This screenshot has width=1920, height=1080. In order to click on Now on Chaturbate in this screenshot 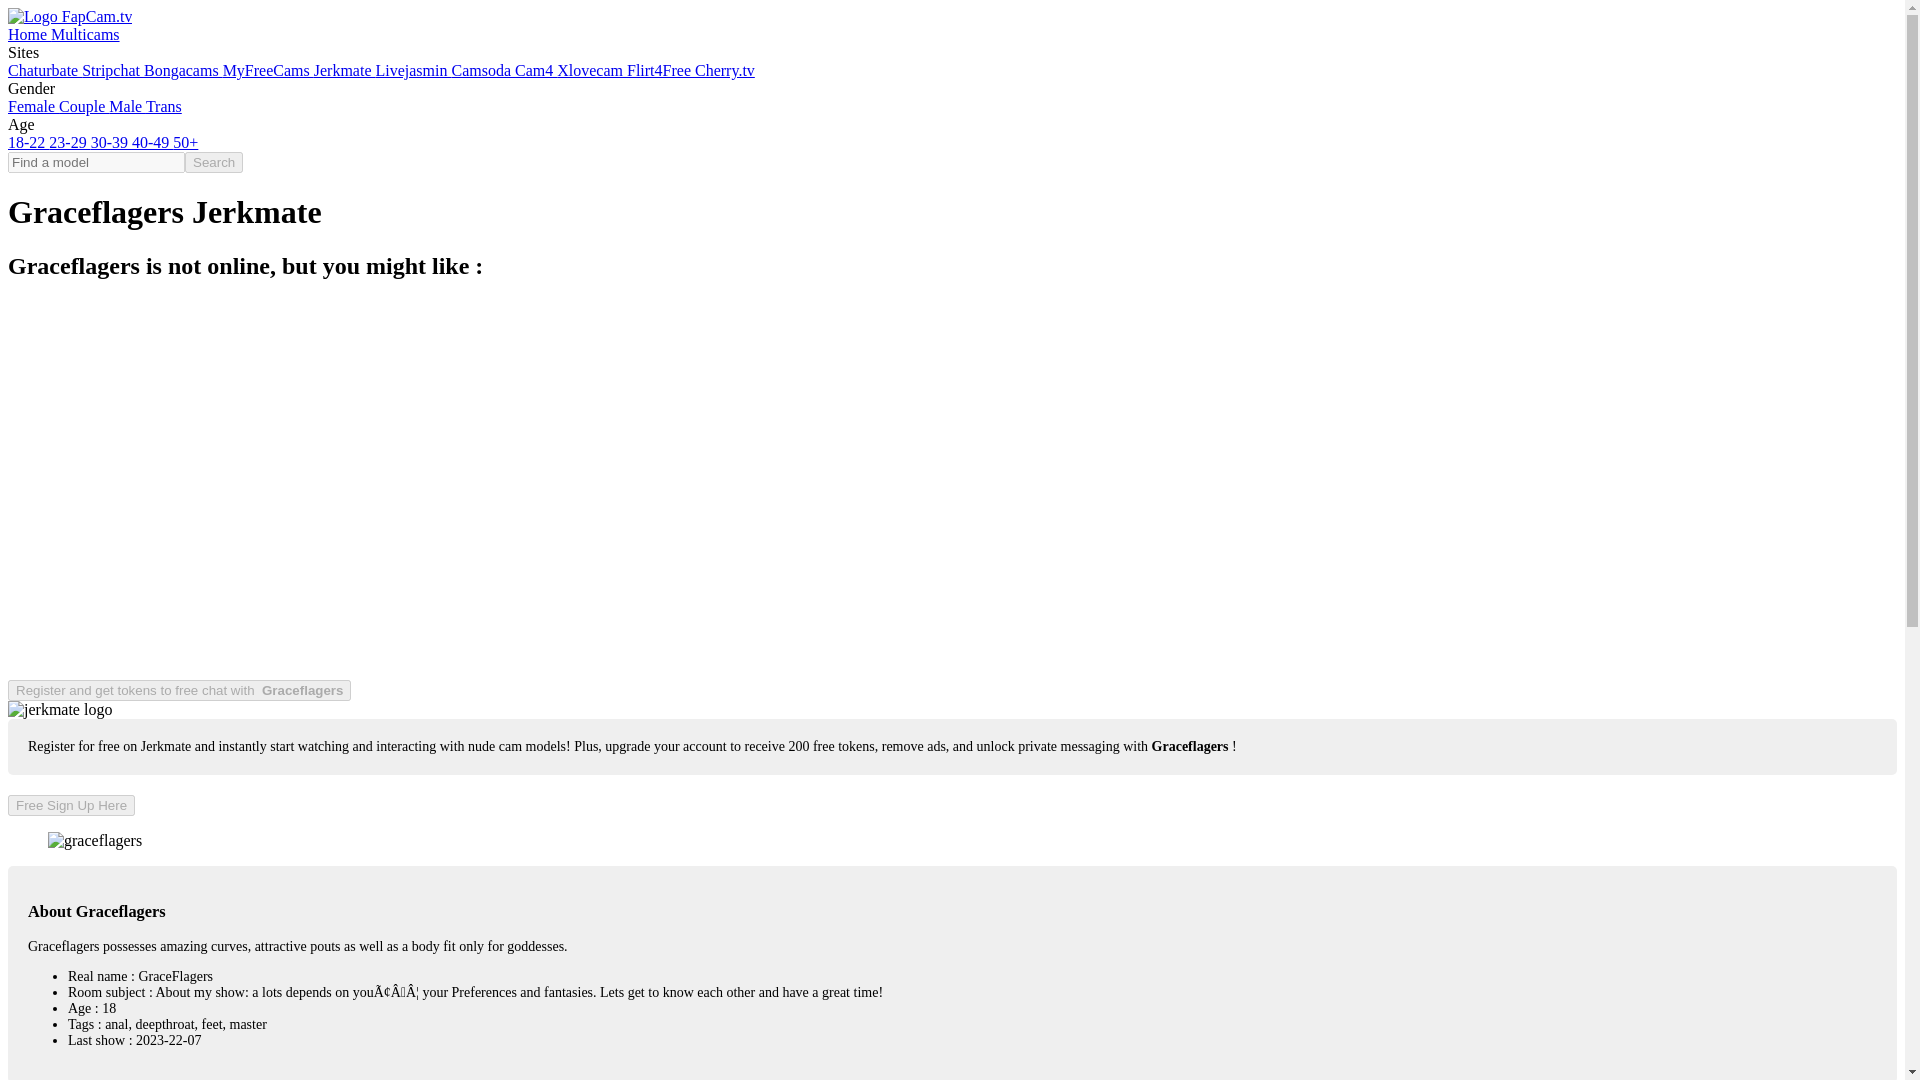, I will do `click(44, 70)`.